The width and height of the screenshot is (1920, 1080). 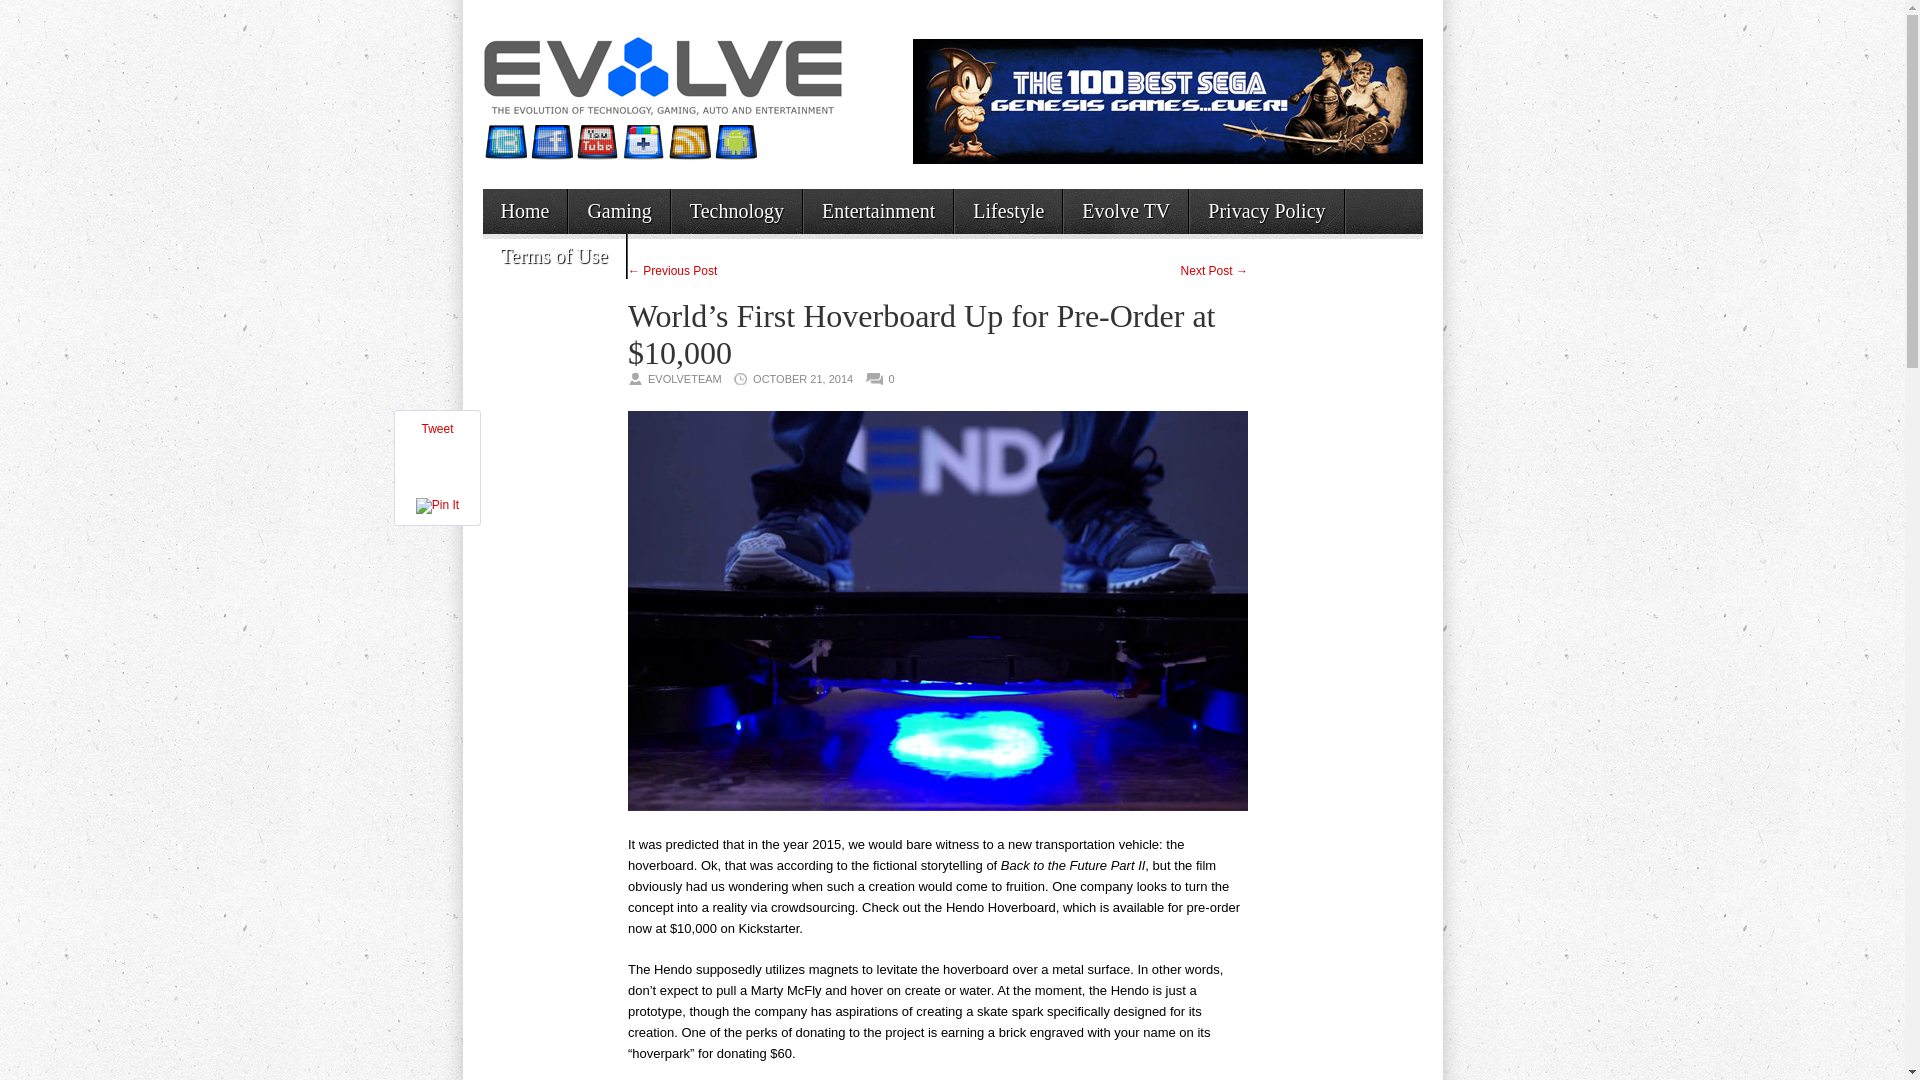 I want to click on Subscribe to our Feed, so click(x=689, y=142).